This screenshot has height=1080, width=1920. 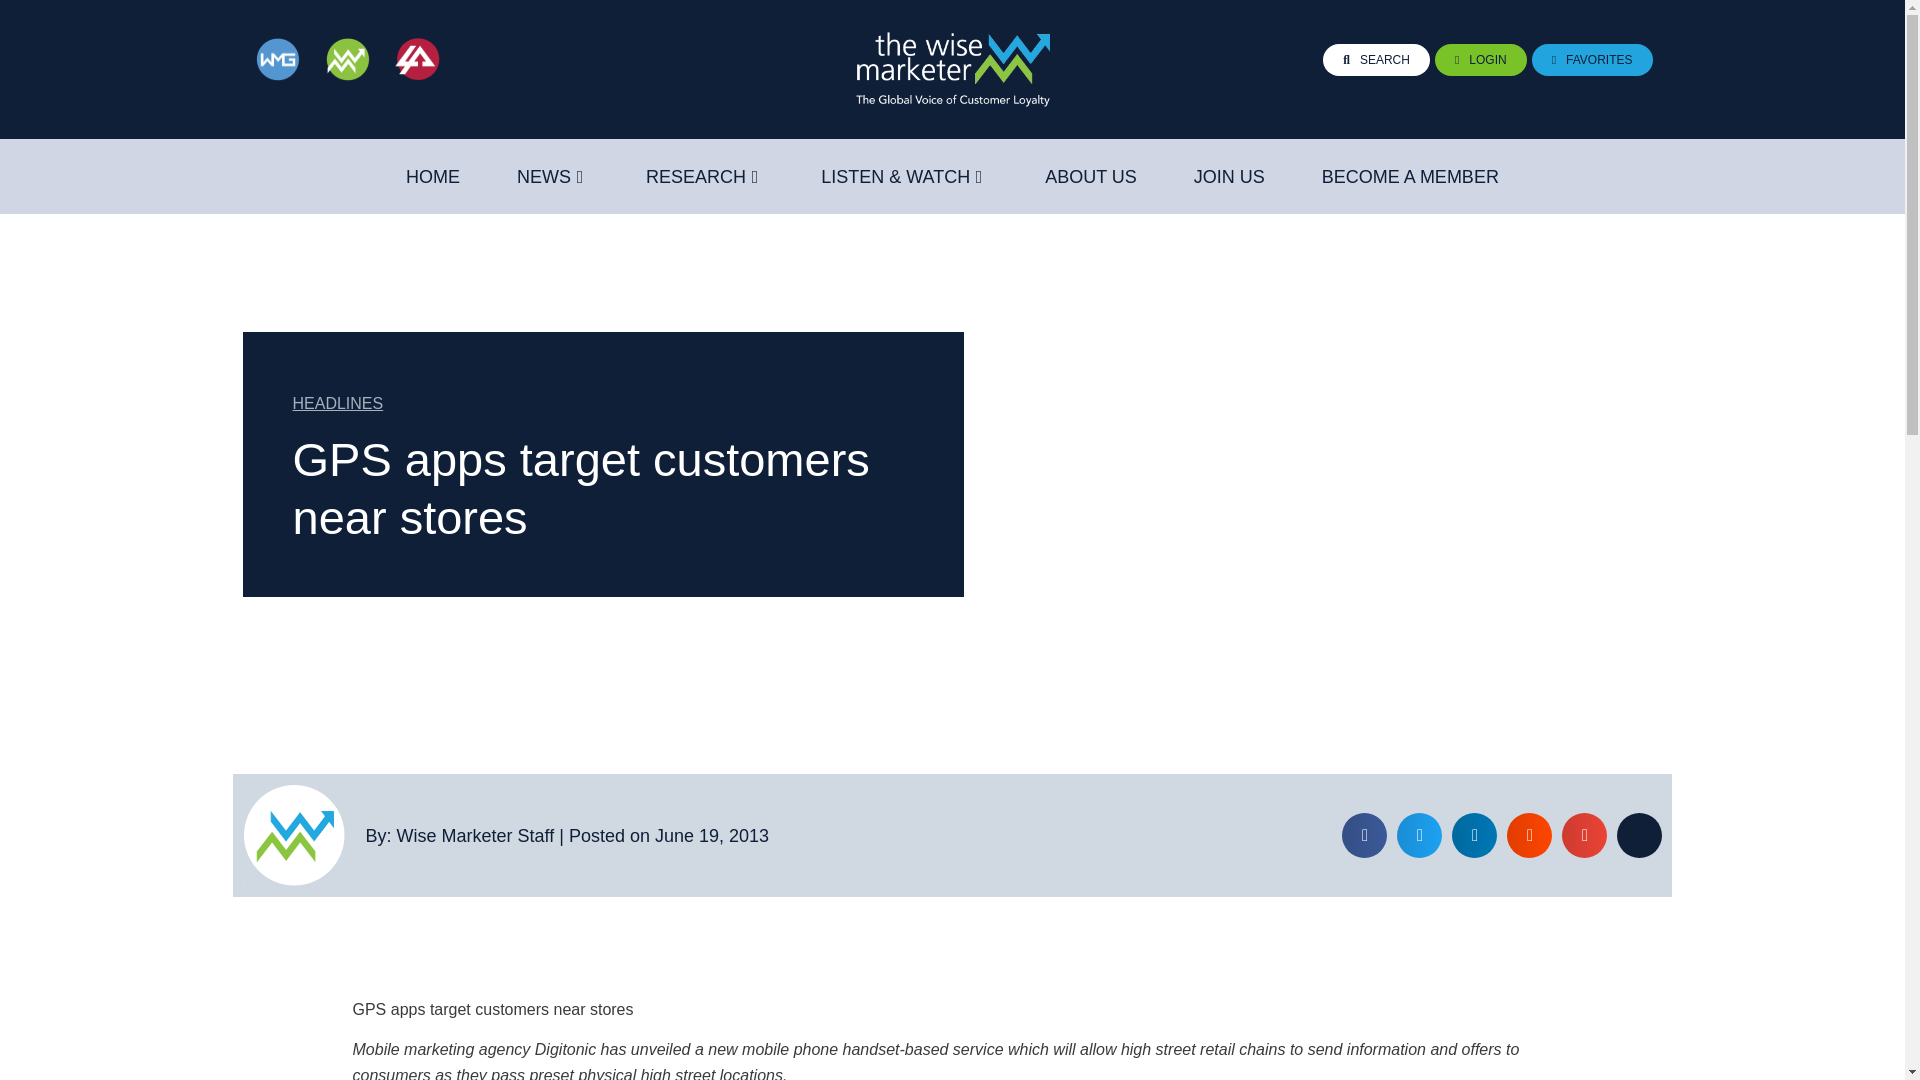 What do you see at coordinates (696, 177) in the screenshot?
I see `RESEARCH` at bounding box center [696, 177].